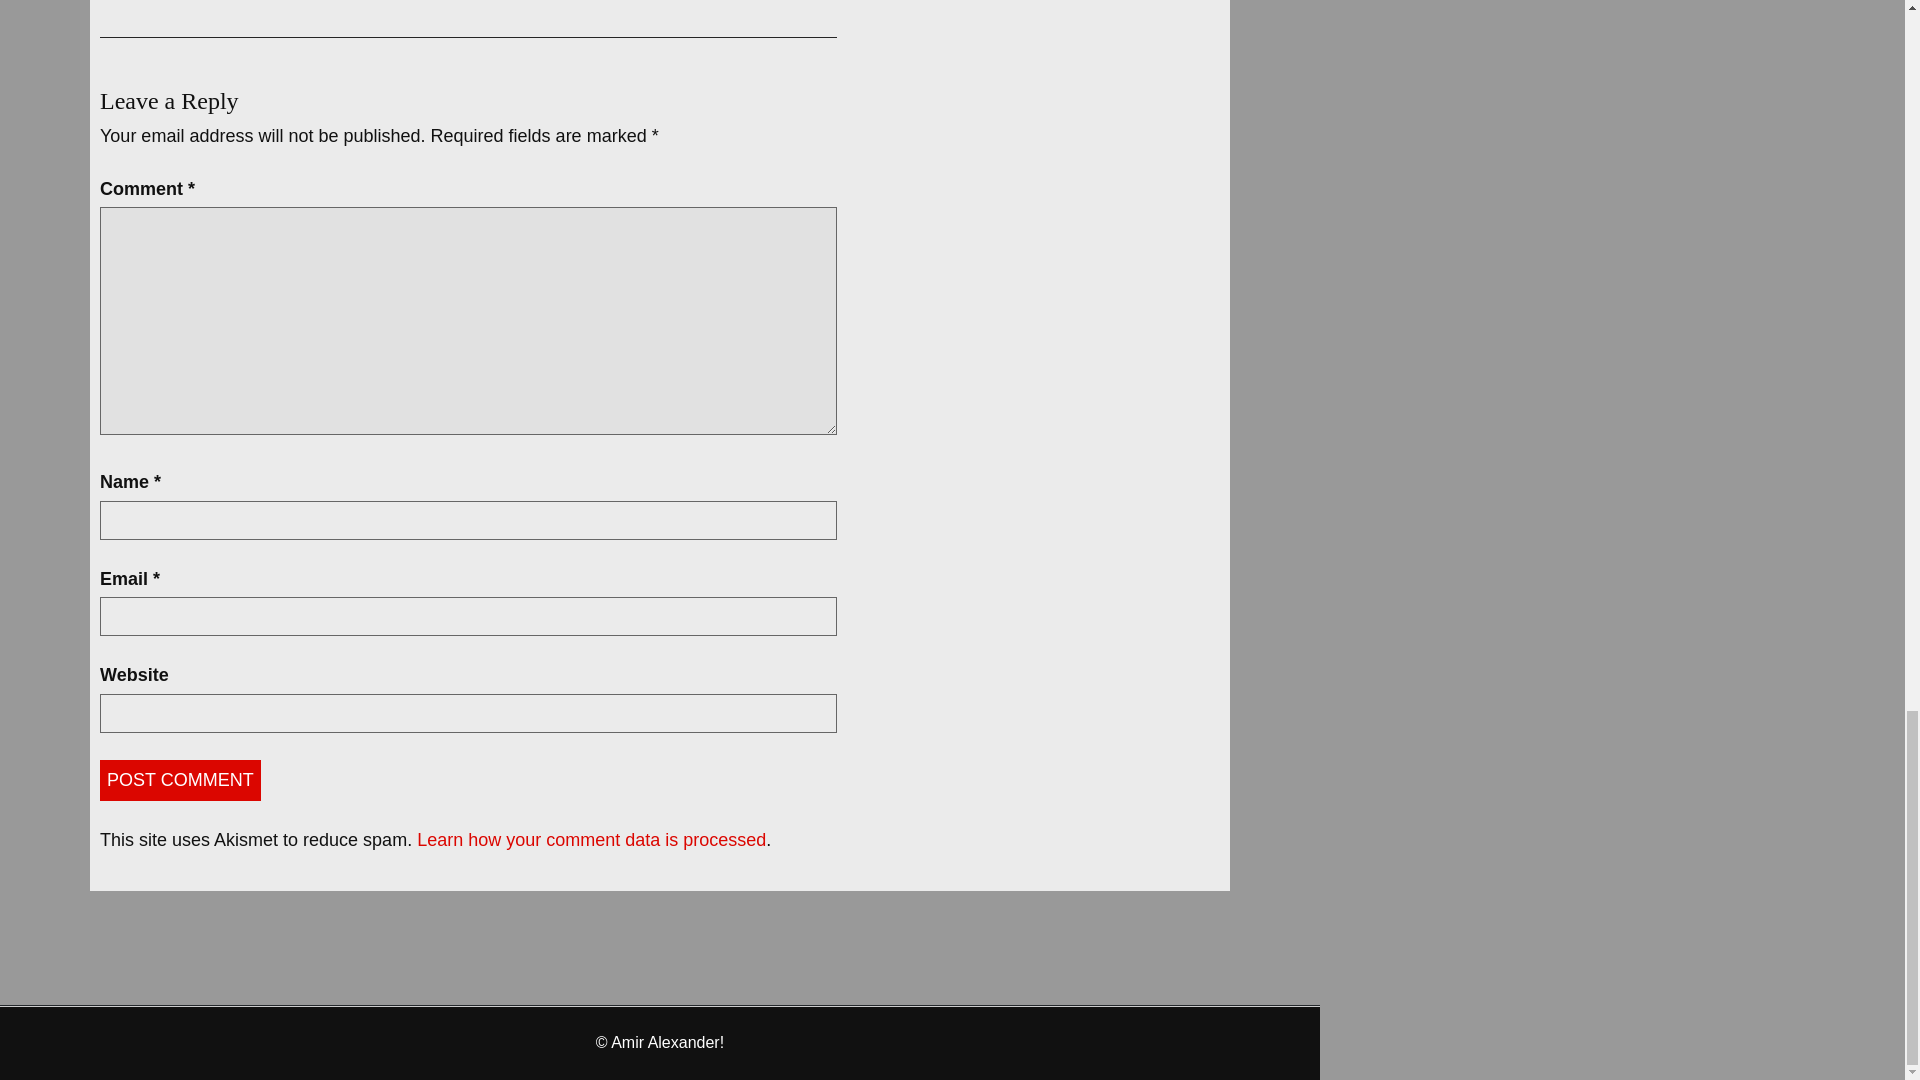  I want to click on Learn how your comment data is processed, so click(591, 840).